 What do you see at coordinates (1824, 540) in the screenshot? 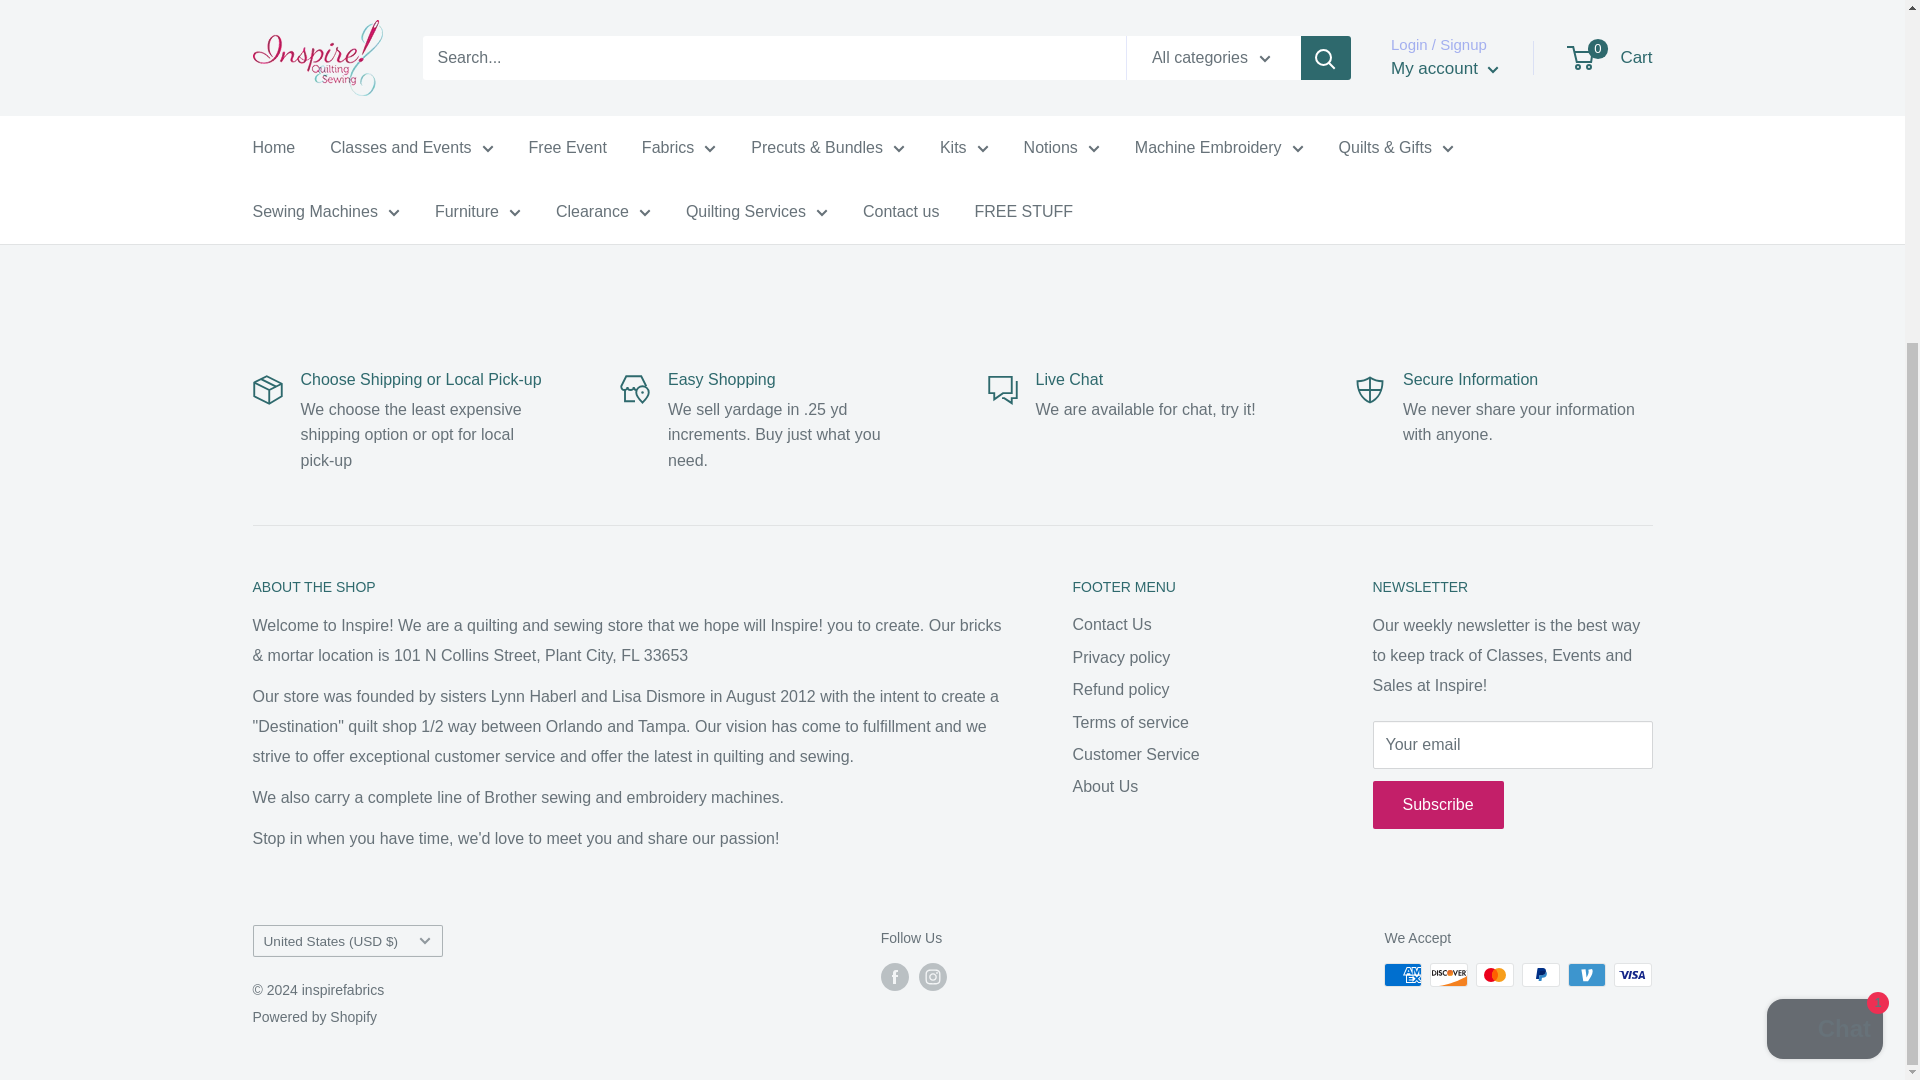
I see `Shopify online store chat` at bounding box center [1824, 540].